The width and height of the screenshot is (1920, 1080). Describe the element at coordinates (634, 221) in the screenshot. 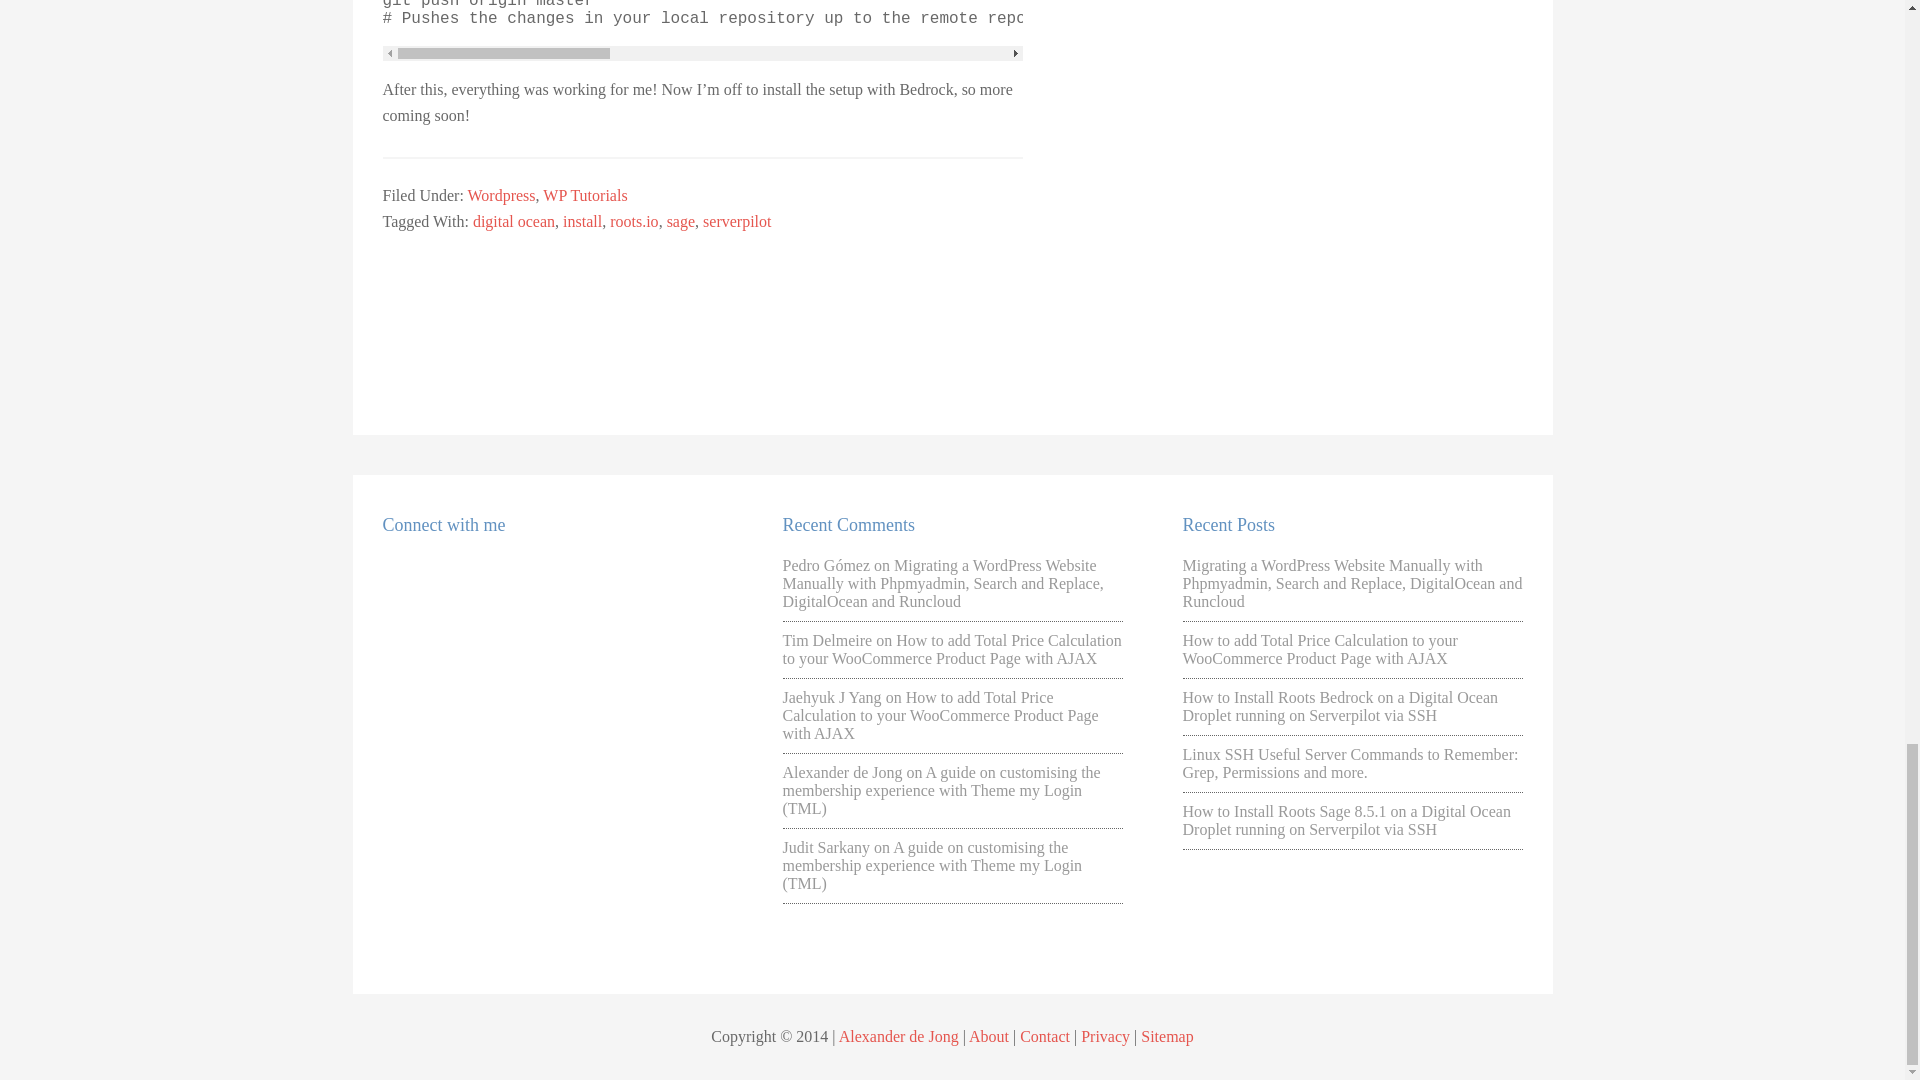

I see `roots.io` at that location.